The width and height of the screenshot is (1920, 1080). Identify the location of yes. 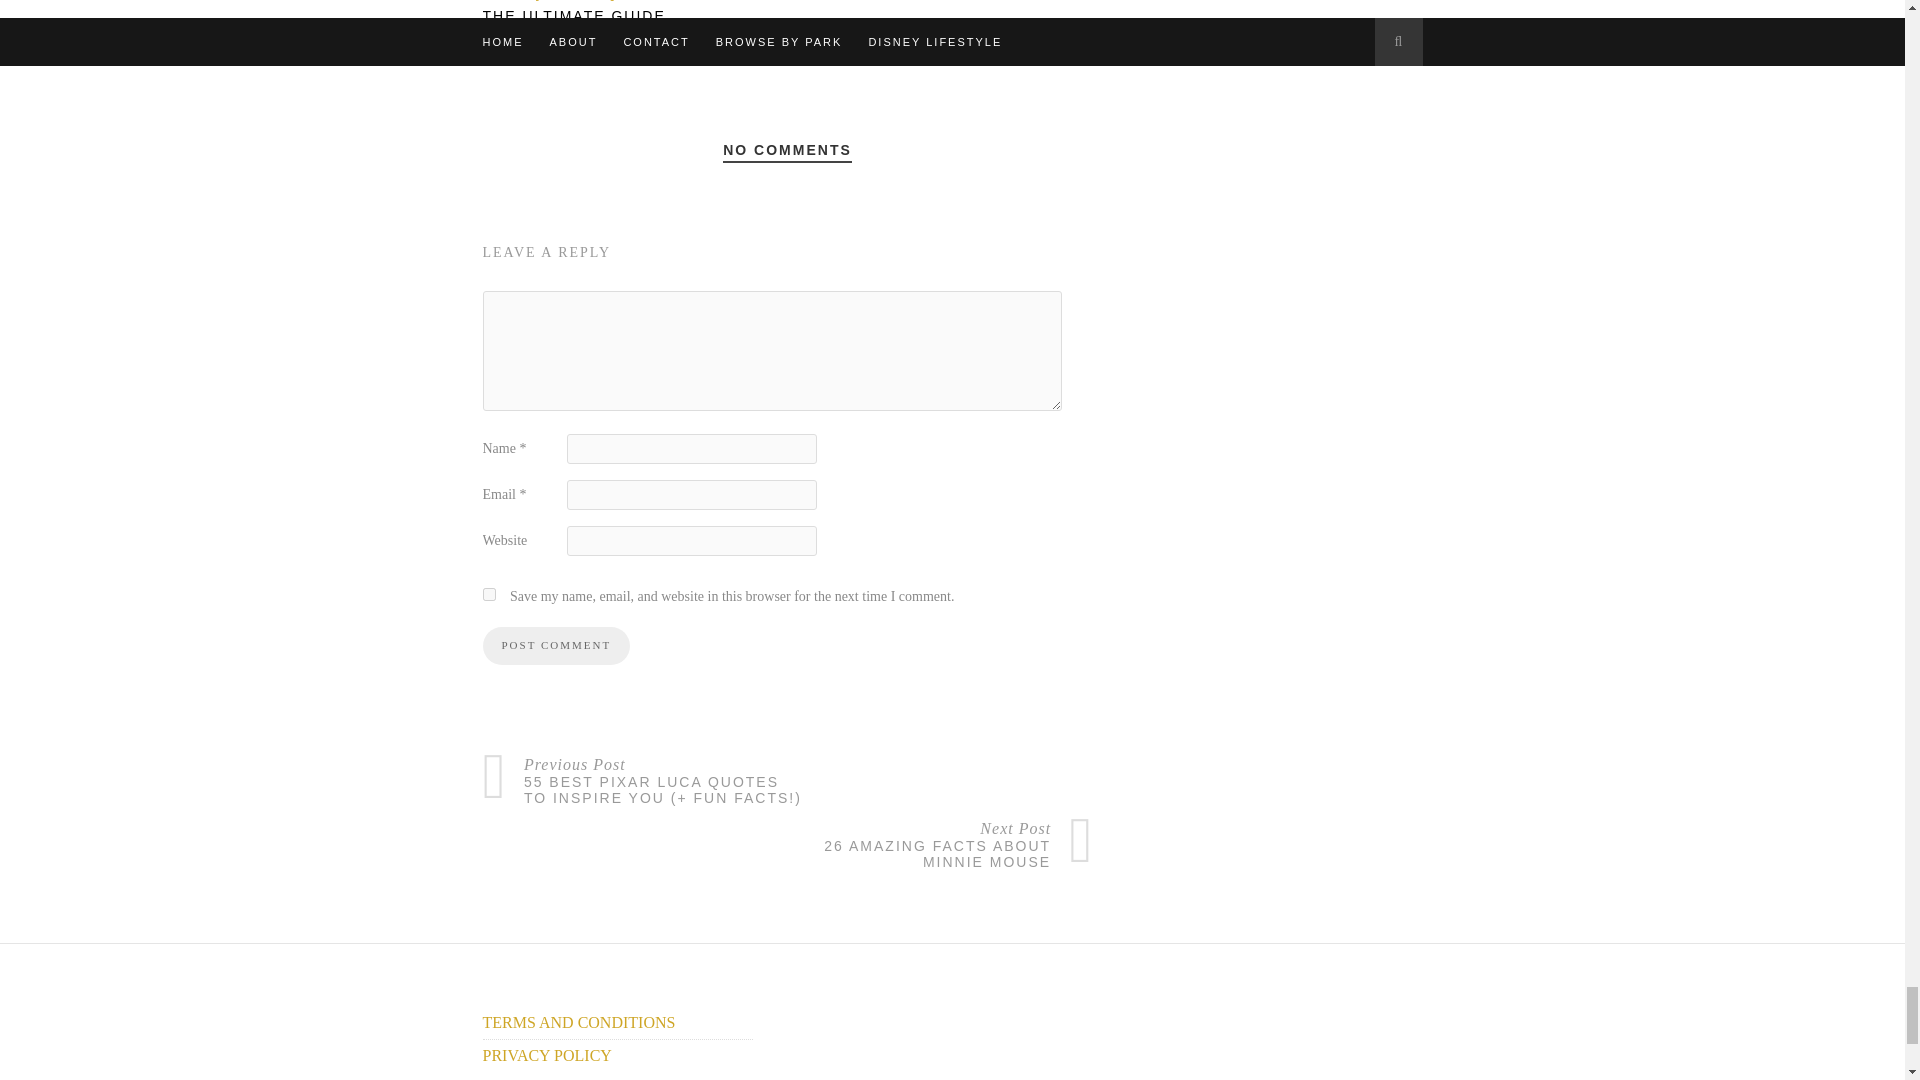
(488, 594).